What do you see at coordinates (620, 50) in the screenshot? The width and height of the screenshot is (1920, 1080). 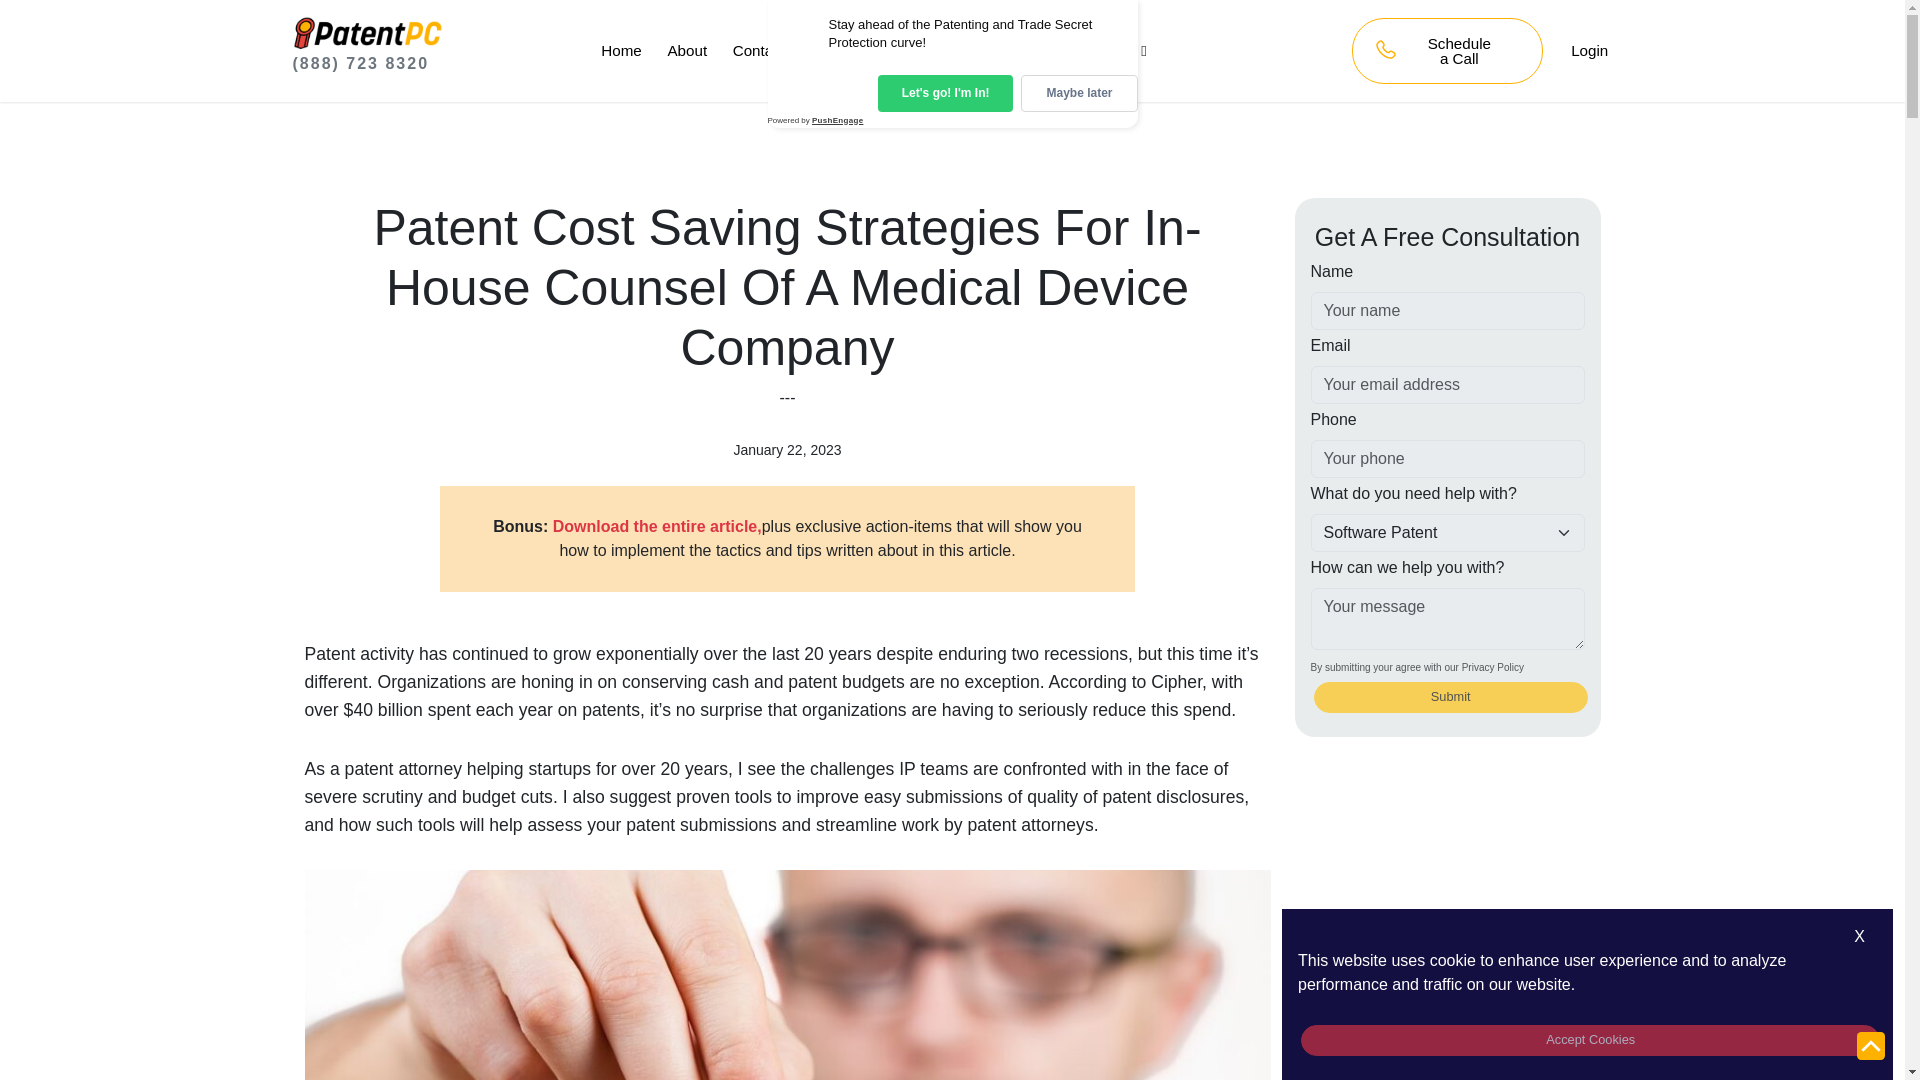 I see `Home` at bounding box center [620, 50].